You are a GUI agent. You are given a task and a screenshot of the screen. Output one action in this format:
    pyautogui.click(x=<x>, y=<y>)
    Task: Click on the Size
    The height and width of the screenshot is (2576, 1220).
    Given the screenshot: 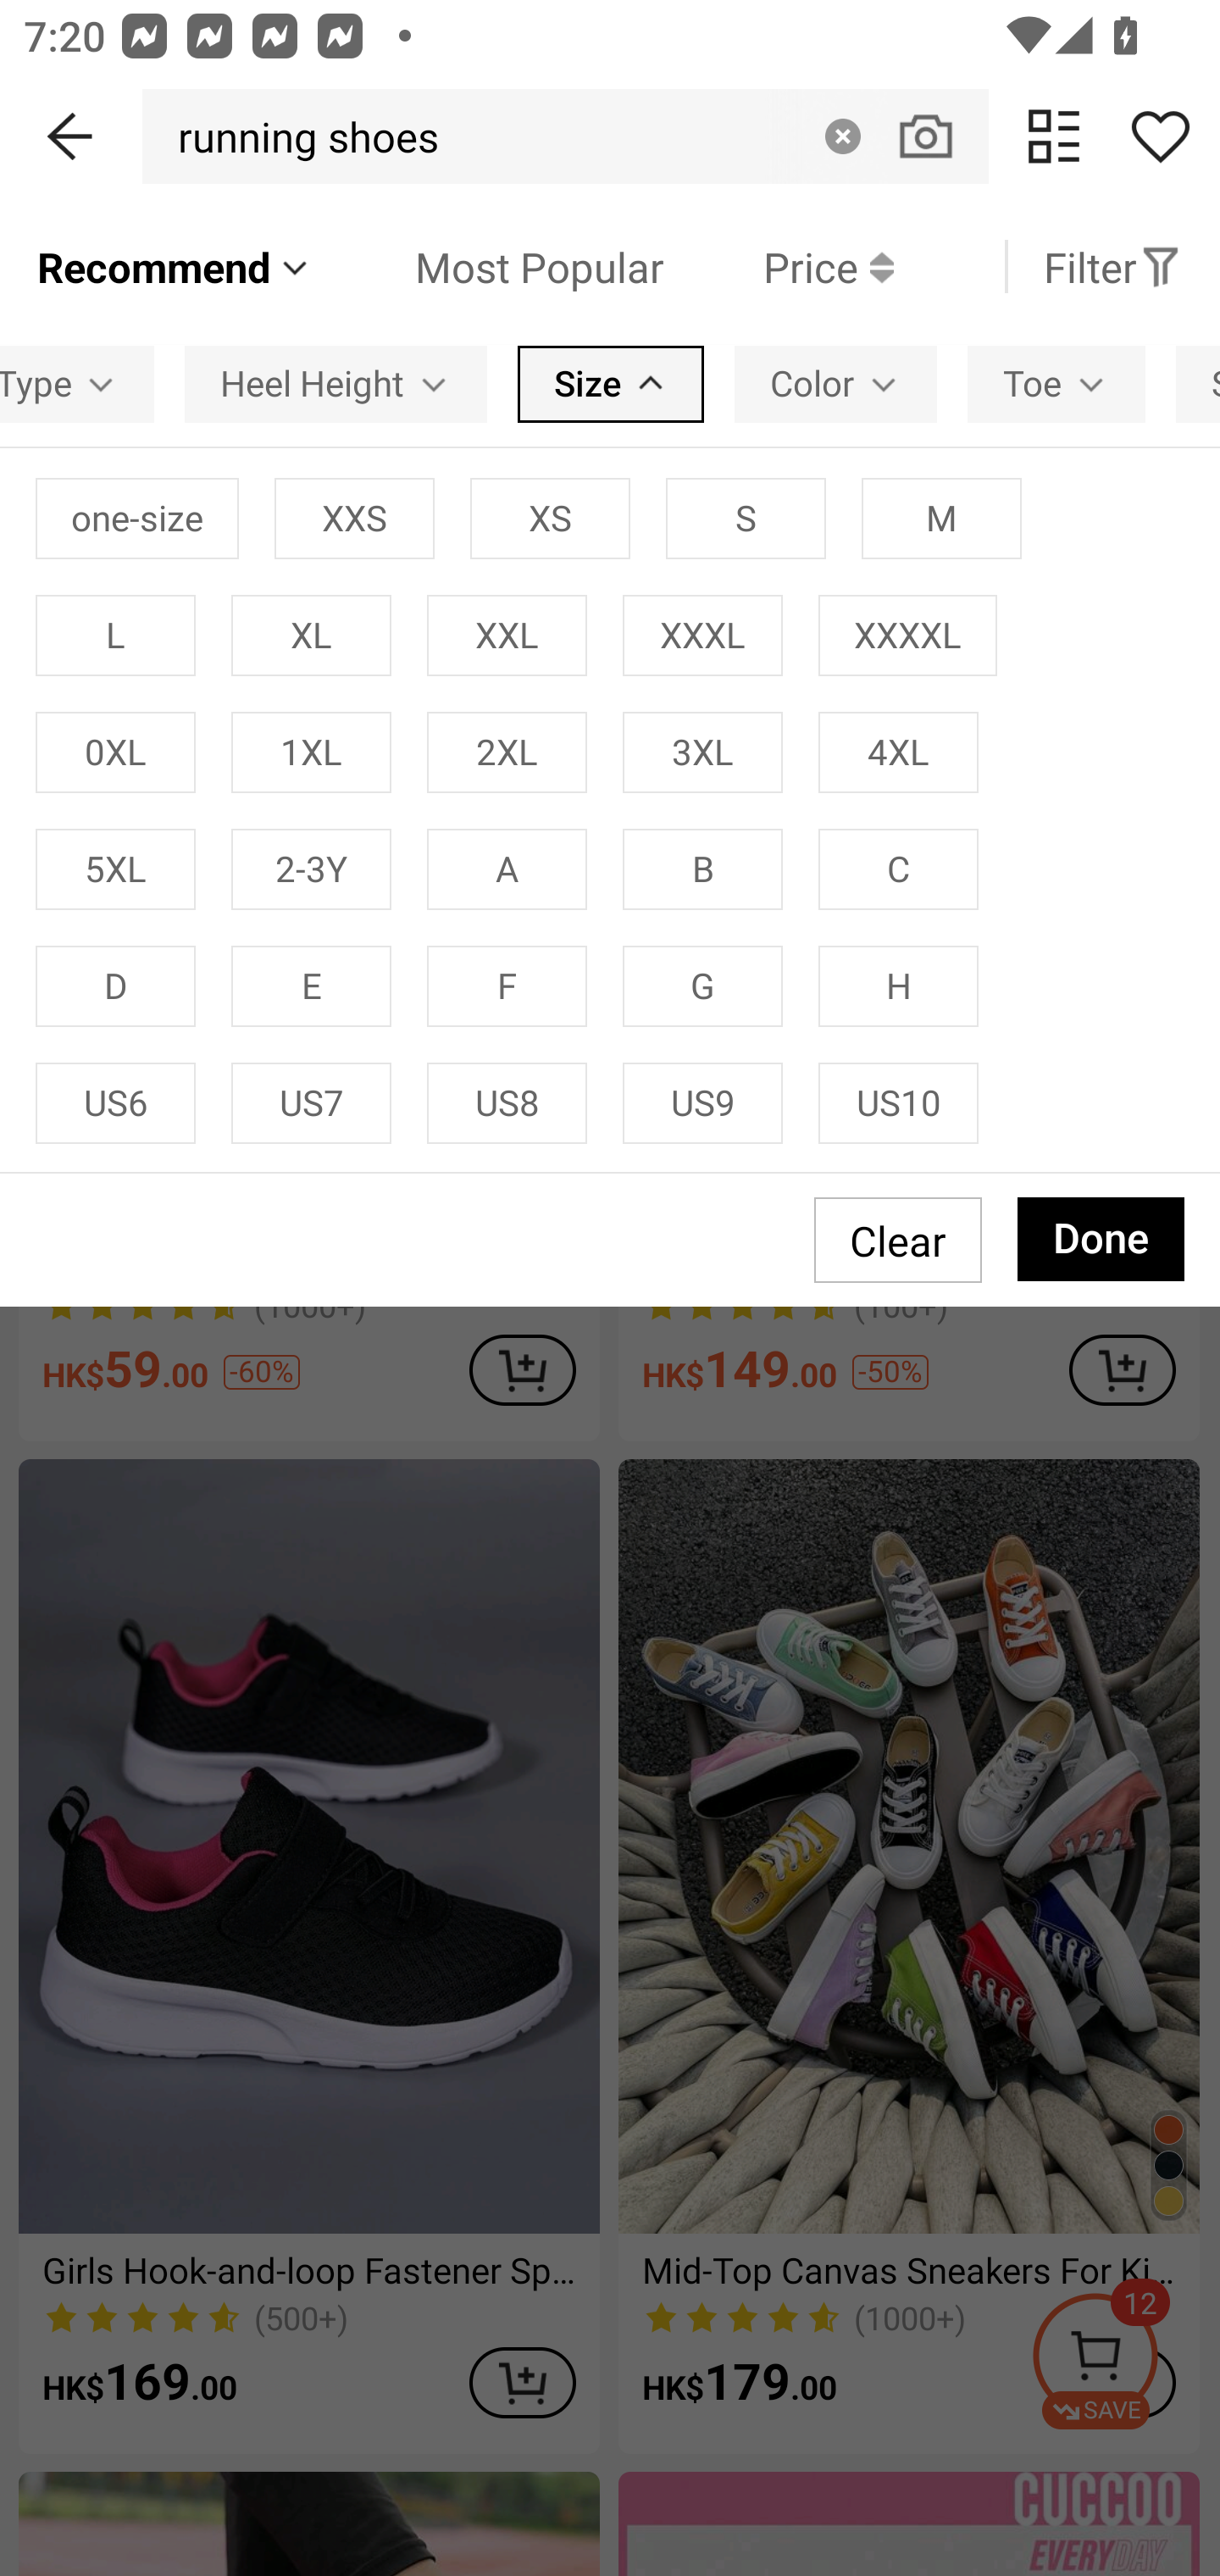 What is the action you would take?
    pyautogui.click(x=610, y=383)
    